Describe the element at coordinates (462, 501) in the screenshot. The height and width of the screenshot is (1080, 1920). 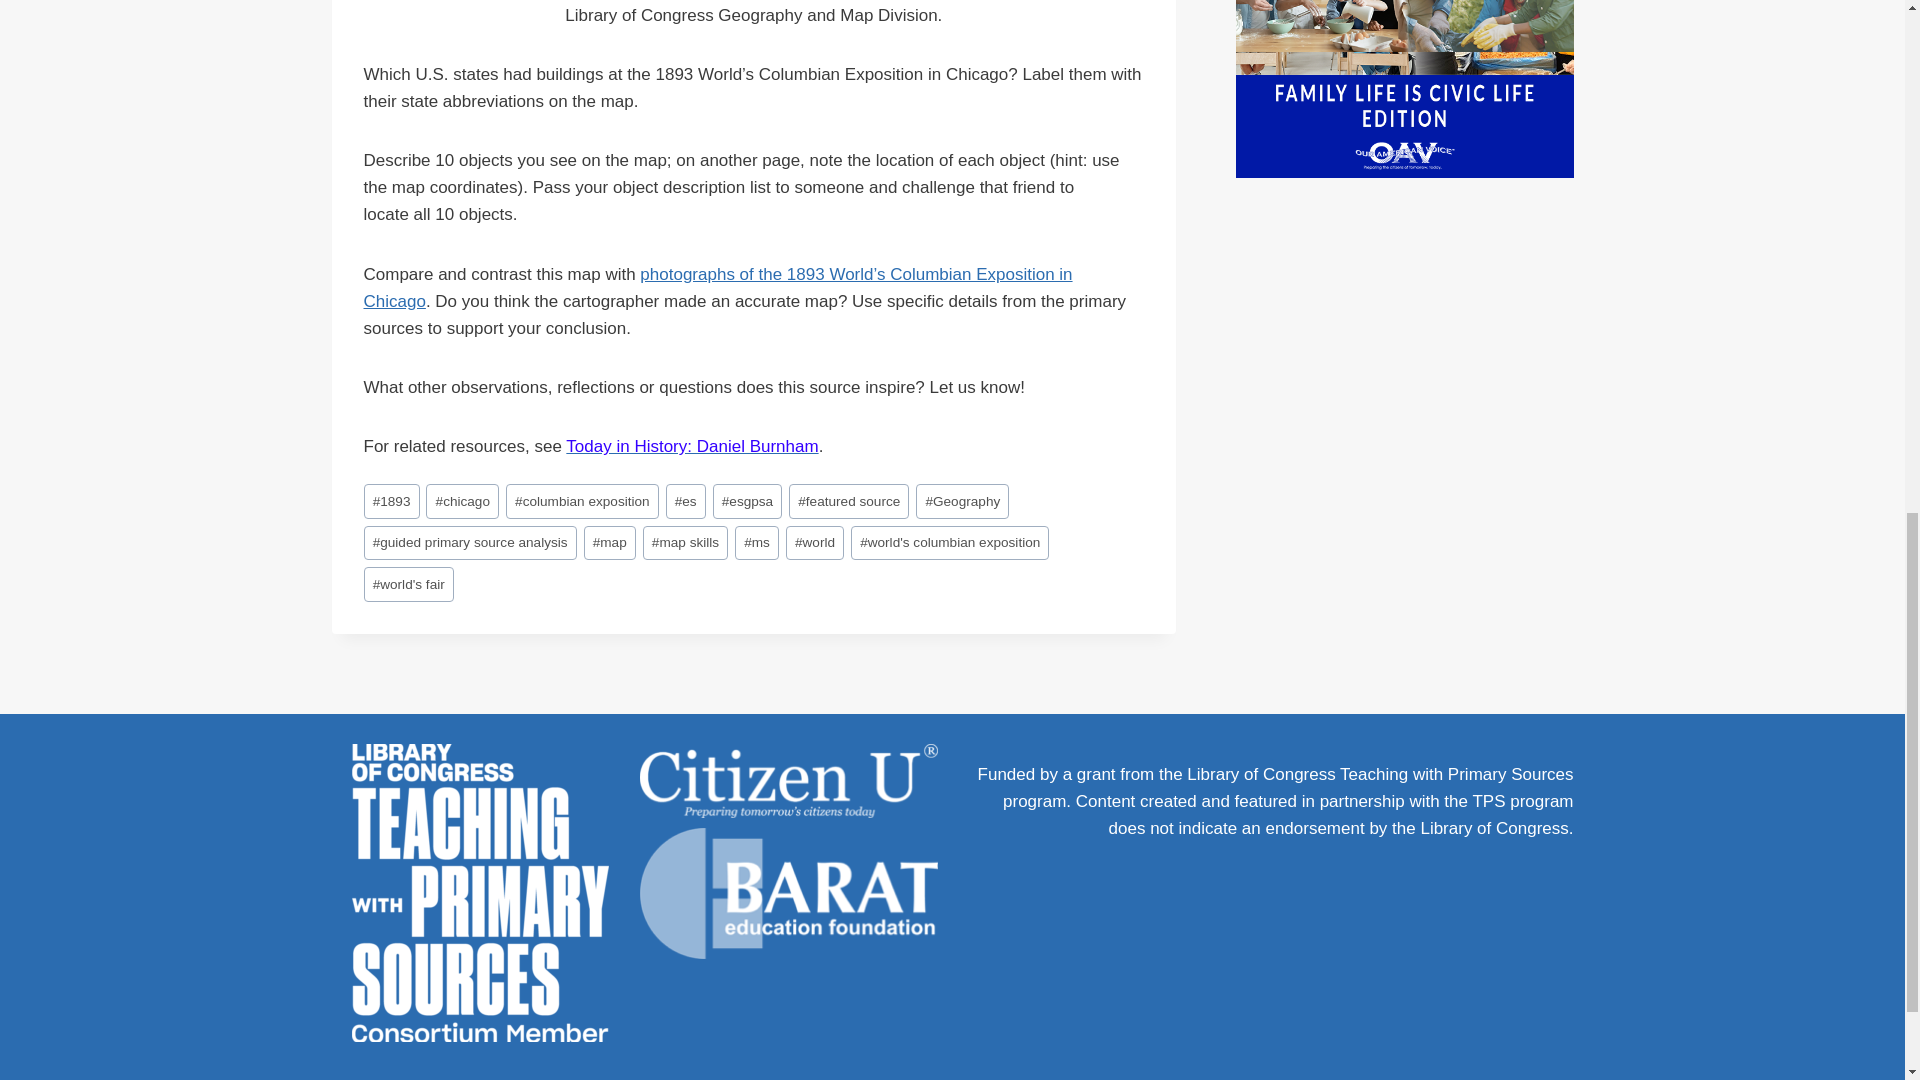
I see `chicago` at that location.